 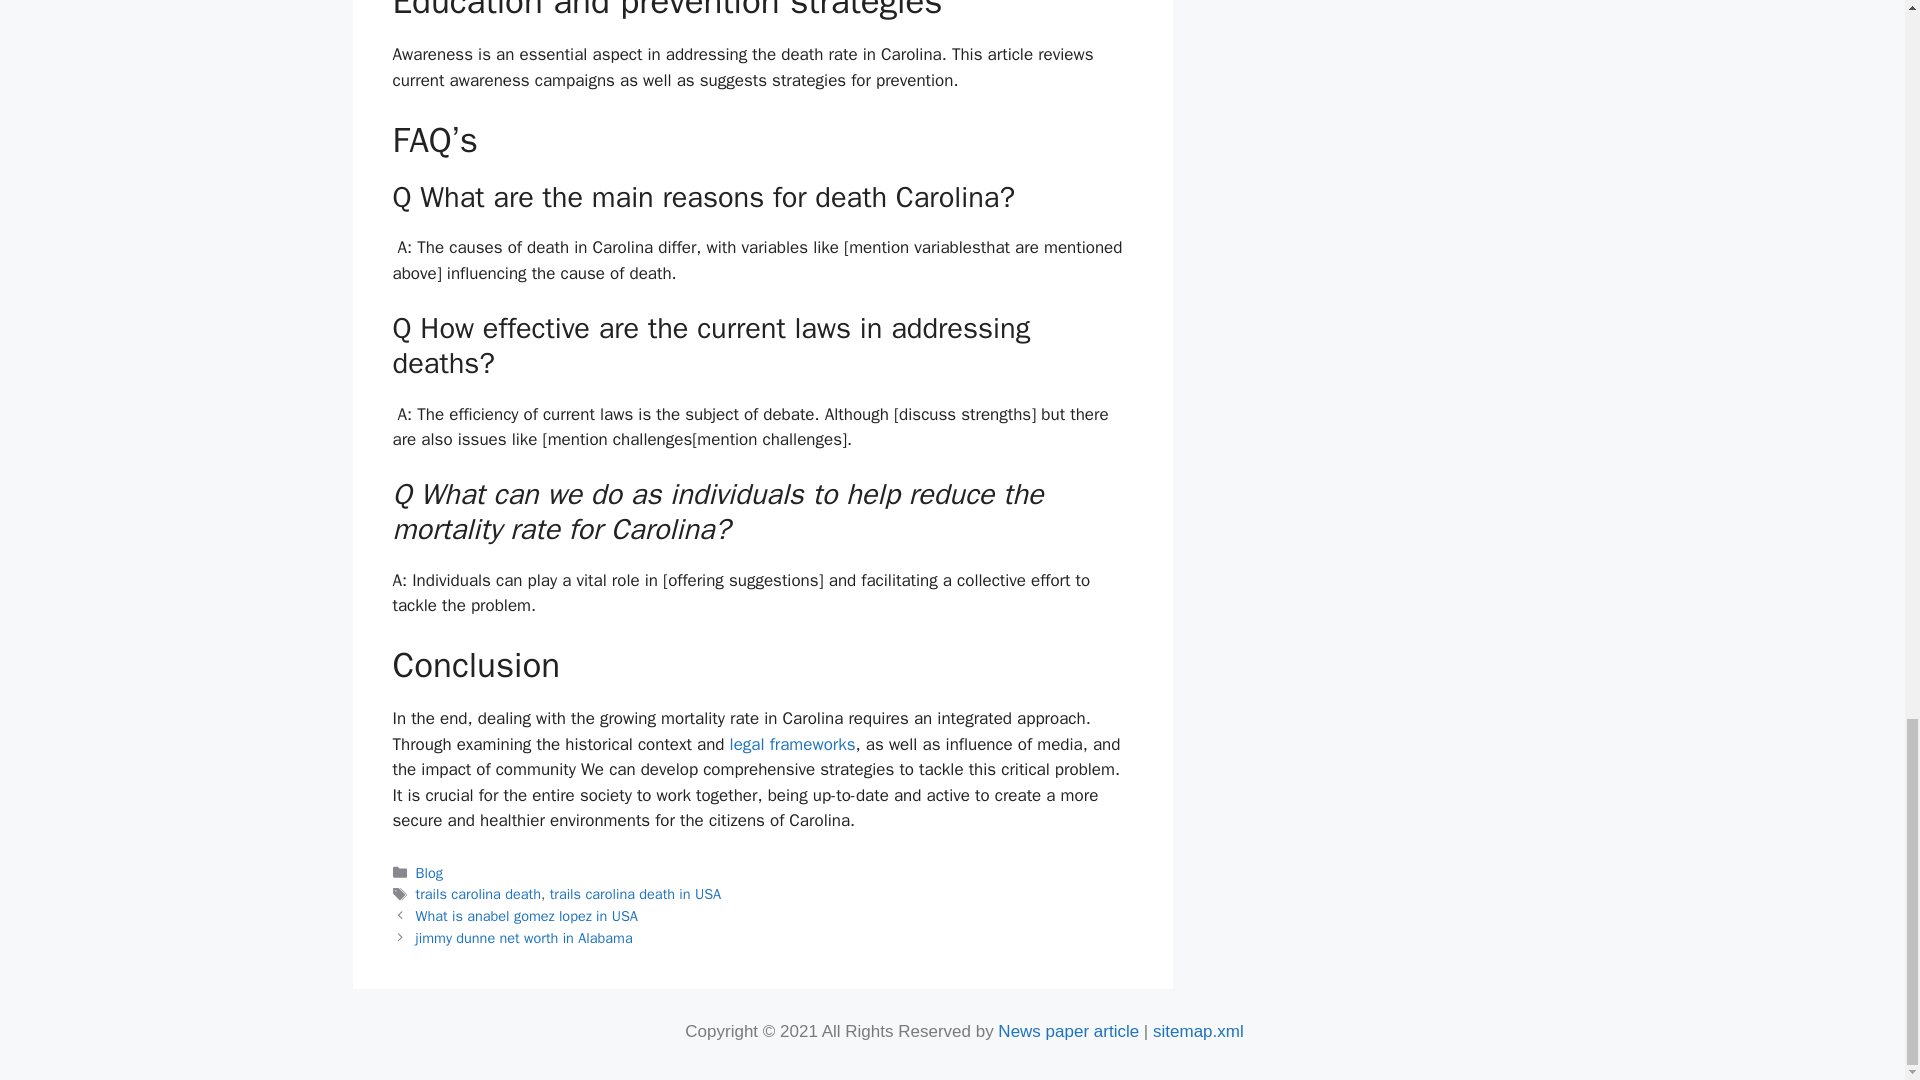 I want to click on trails carolina death in USA, so click(x=635, y=893).